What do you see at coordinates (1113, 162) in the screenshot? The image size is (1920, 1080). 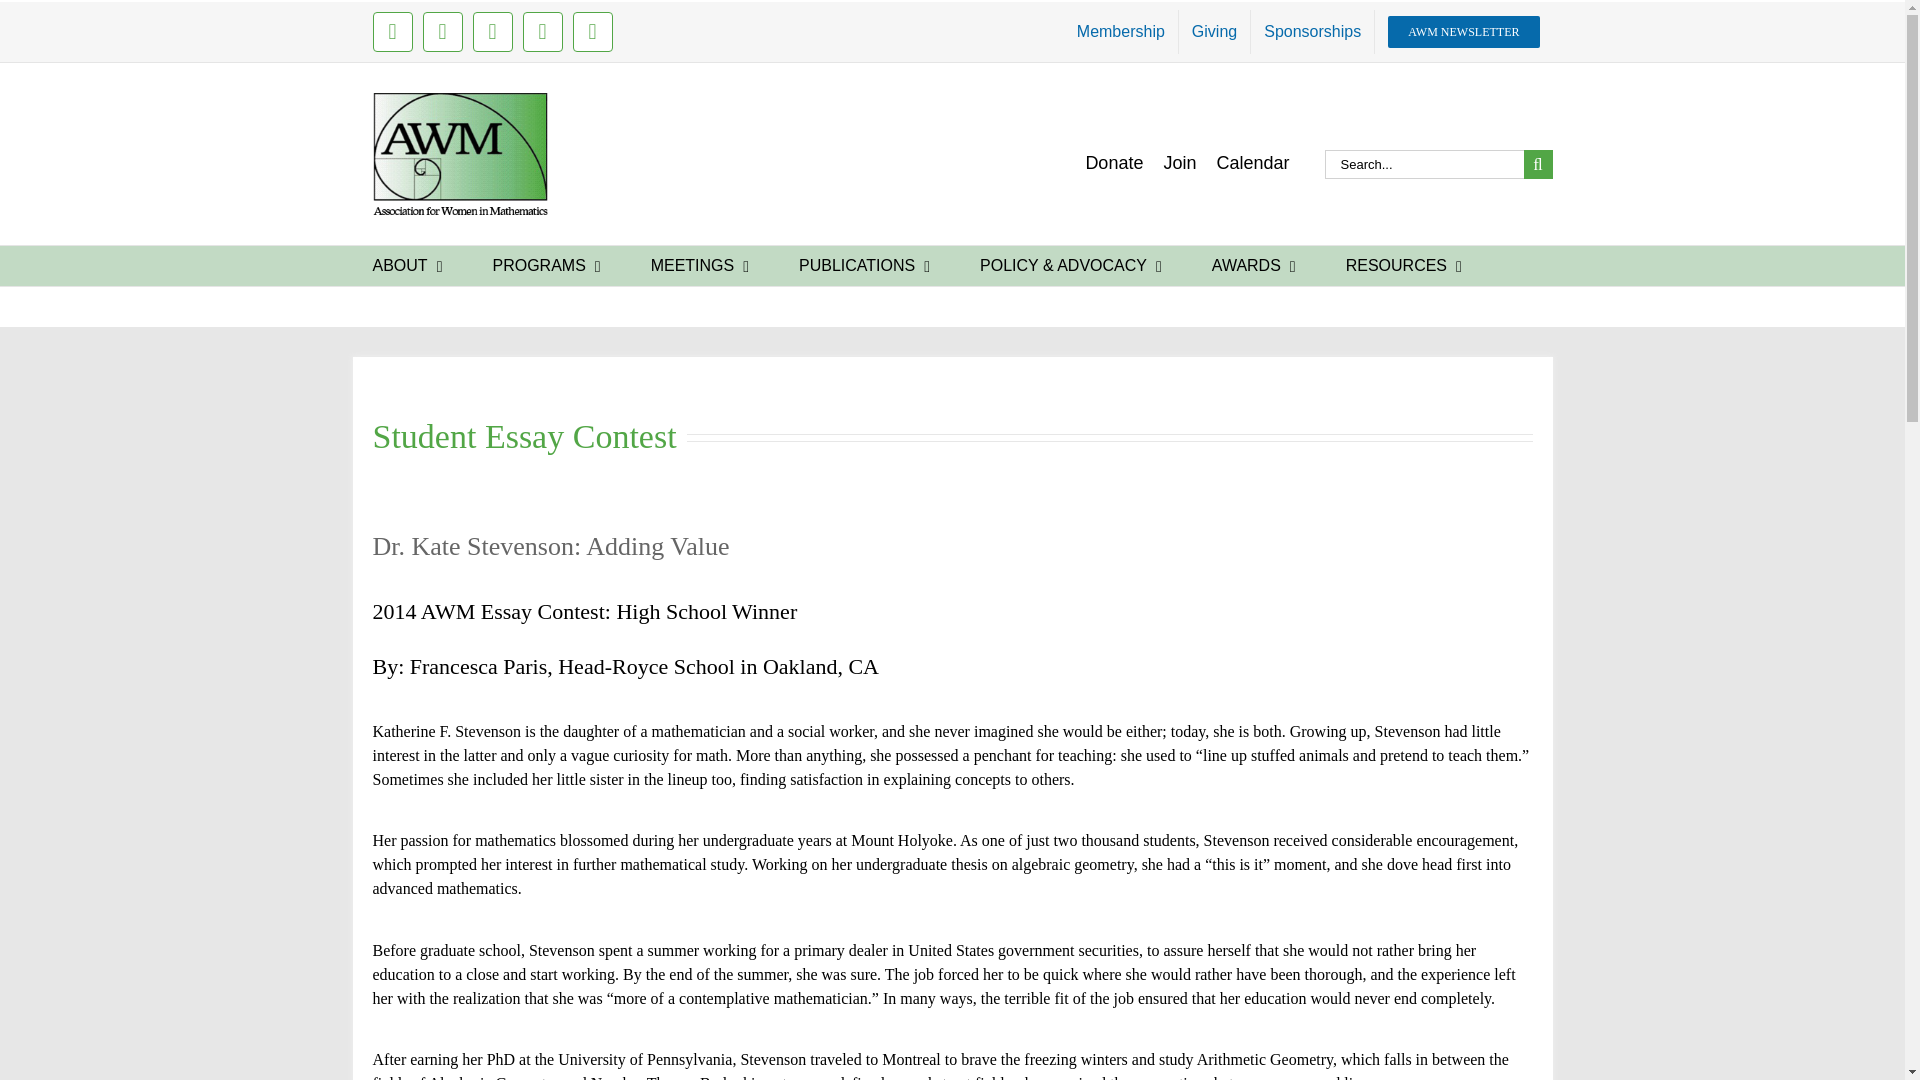 I see `Donate` at bounding box center [1113, 162].